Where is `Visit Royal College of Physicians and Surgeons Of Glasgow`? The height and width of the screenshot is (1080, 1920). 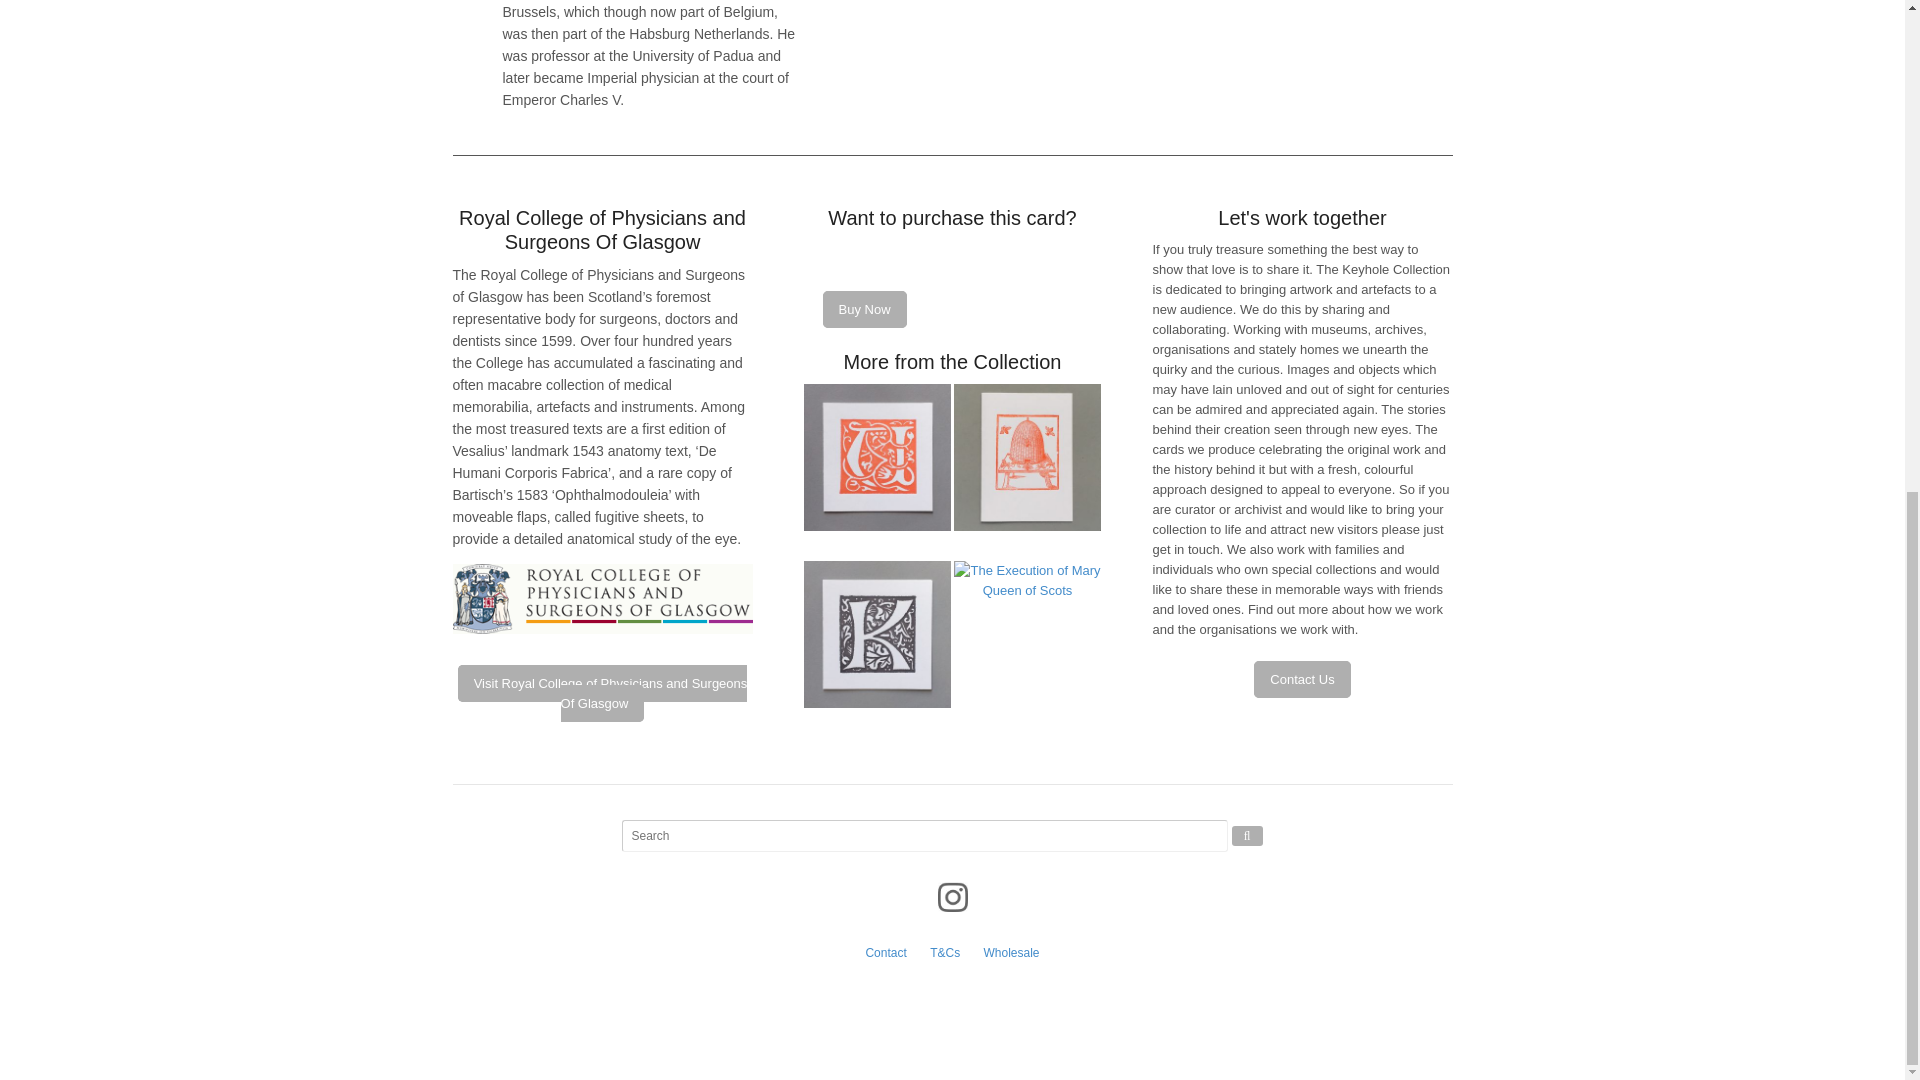
Visit Royal College of Physicians and Surgeons Of Glasgow is located at coordinates (603, 694).